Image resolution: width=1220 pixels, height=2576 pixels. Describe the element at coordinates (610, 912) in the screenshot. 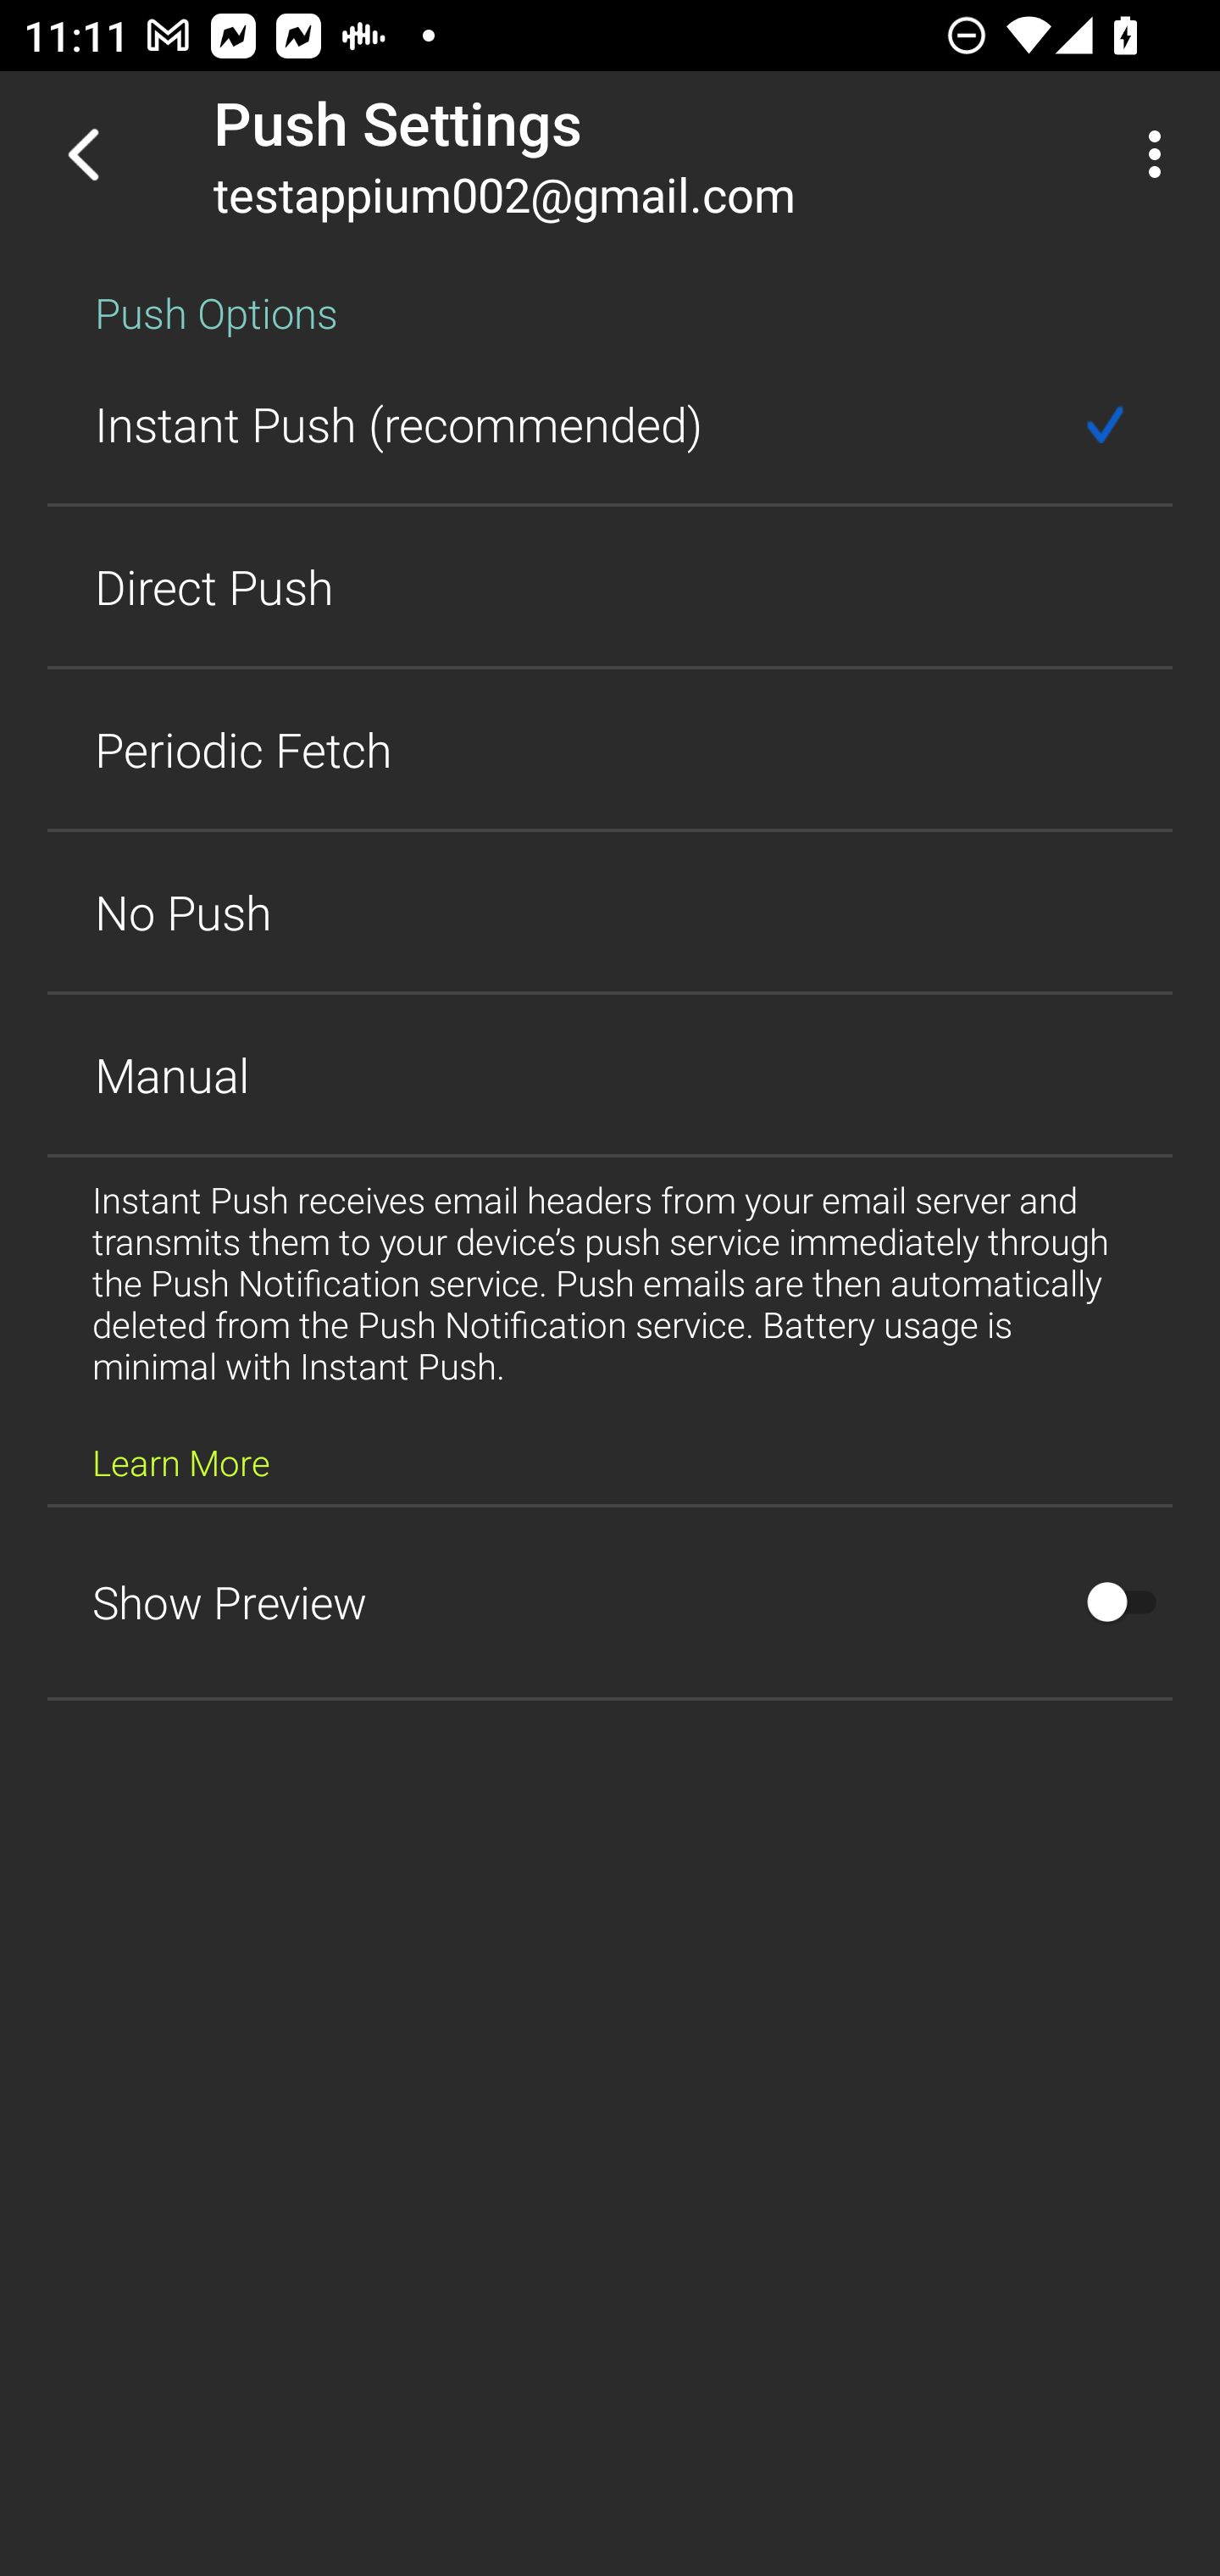

I see `No Push` at that location.